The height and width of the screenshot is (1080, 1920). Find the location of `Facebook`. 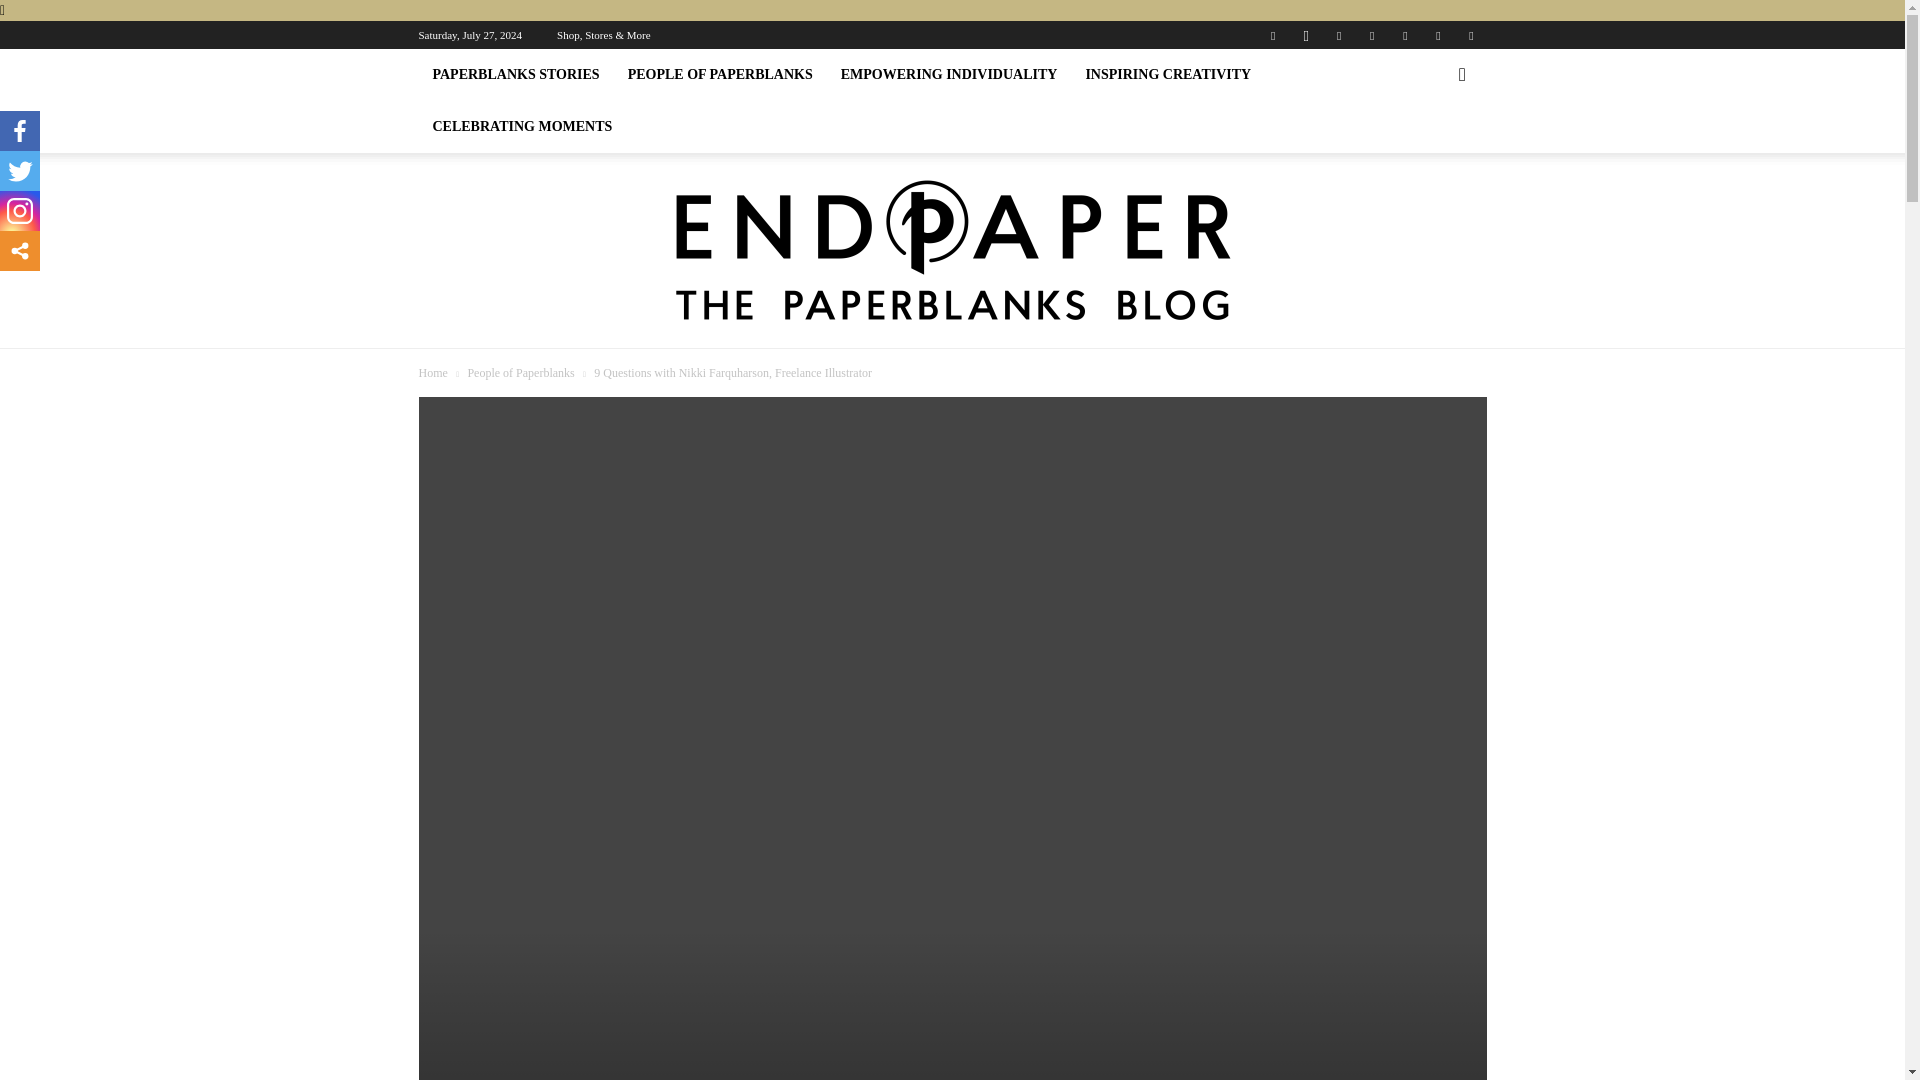

Facebook is located at coordinates (1272, 34).